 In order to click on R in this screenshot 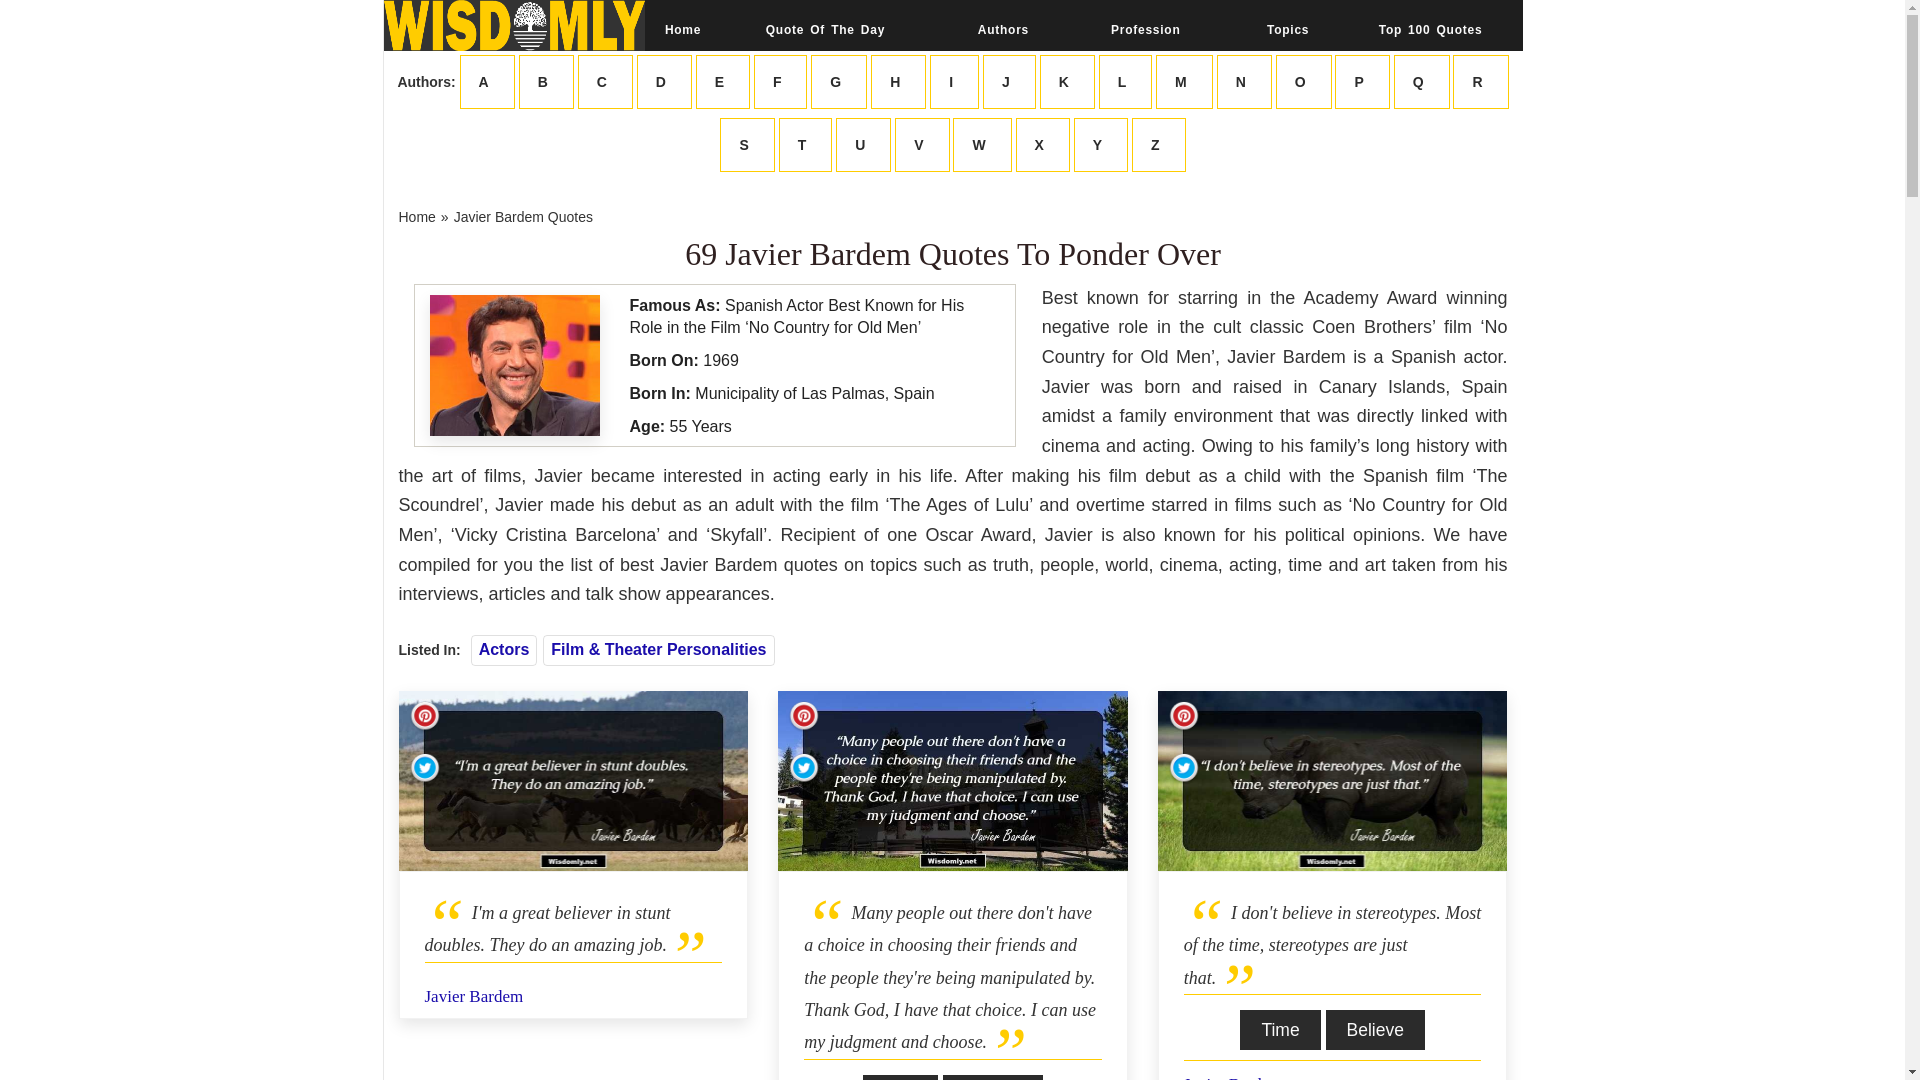, I will do `click(1480, 82)`.